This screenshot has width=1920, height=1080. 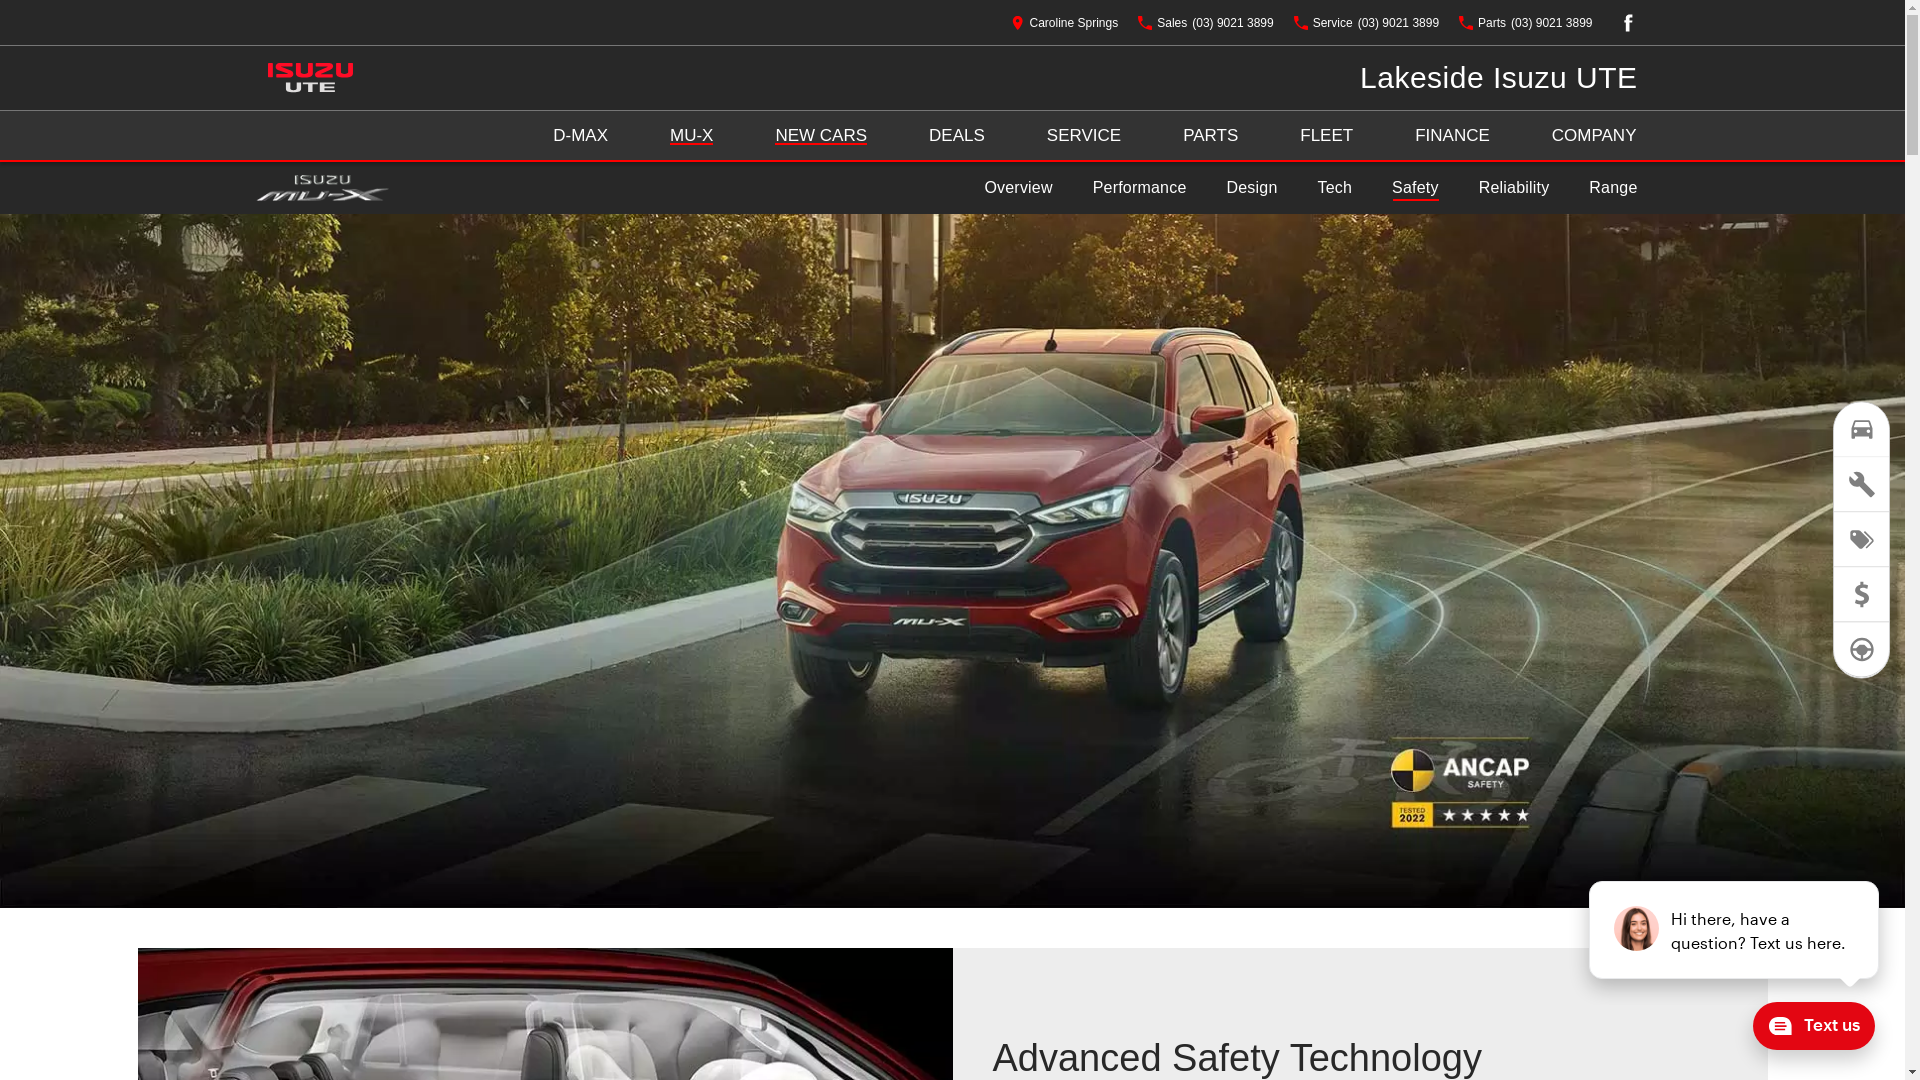 I want to click on Reliability, so click(x=1514, y=188).